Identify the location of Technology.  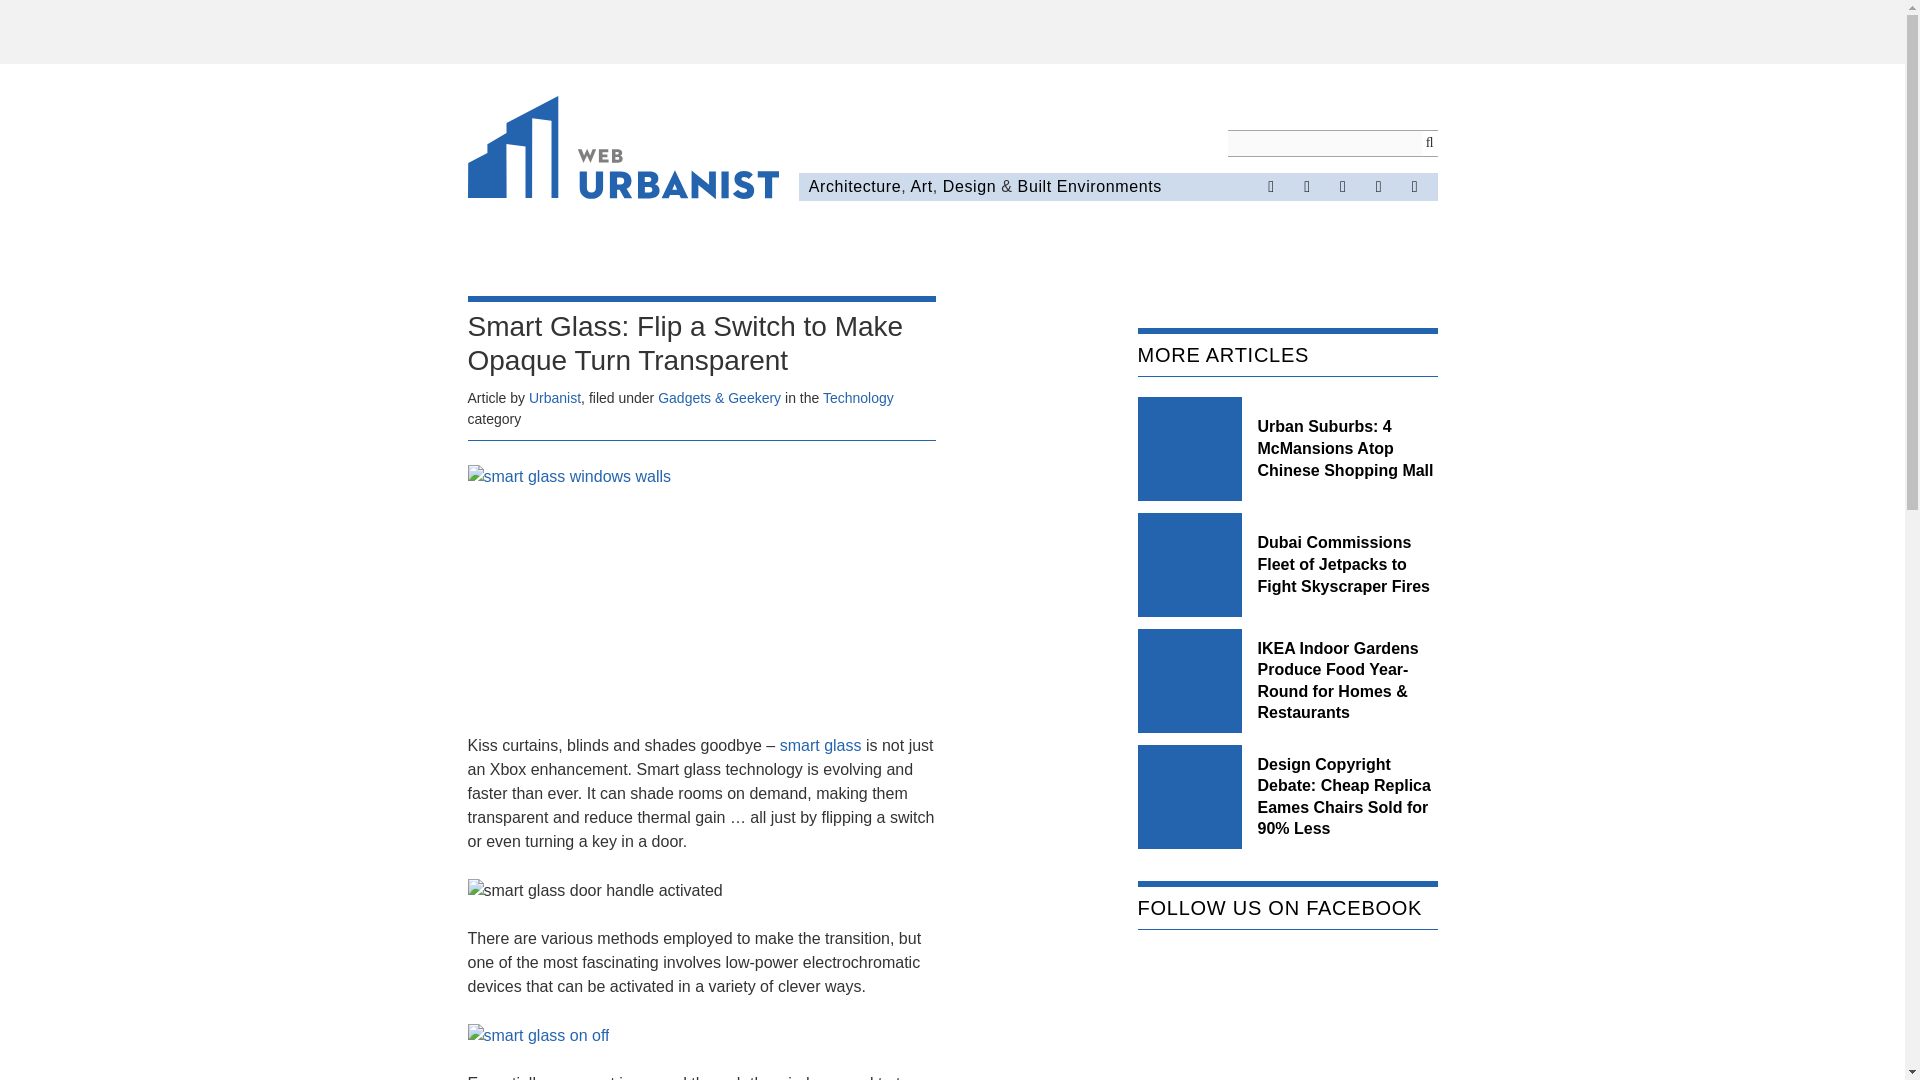
(858, 398).